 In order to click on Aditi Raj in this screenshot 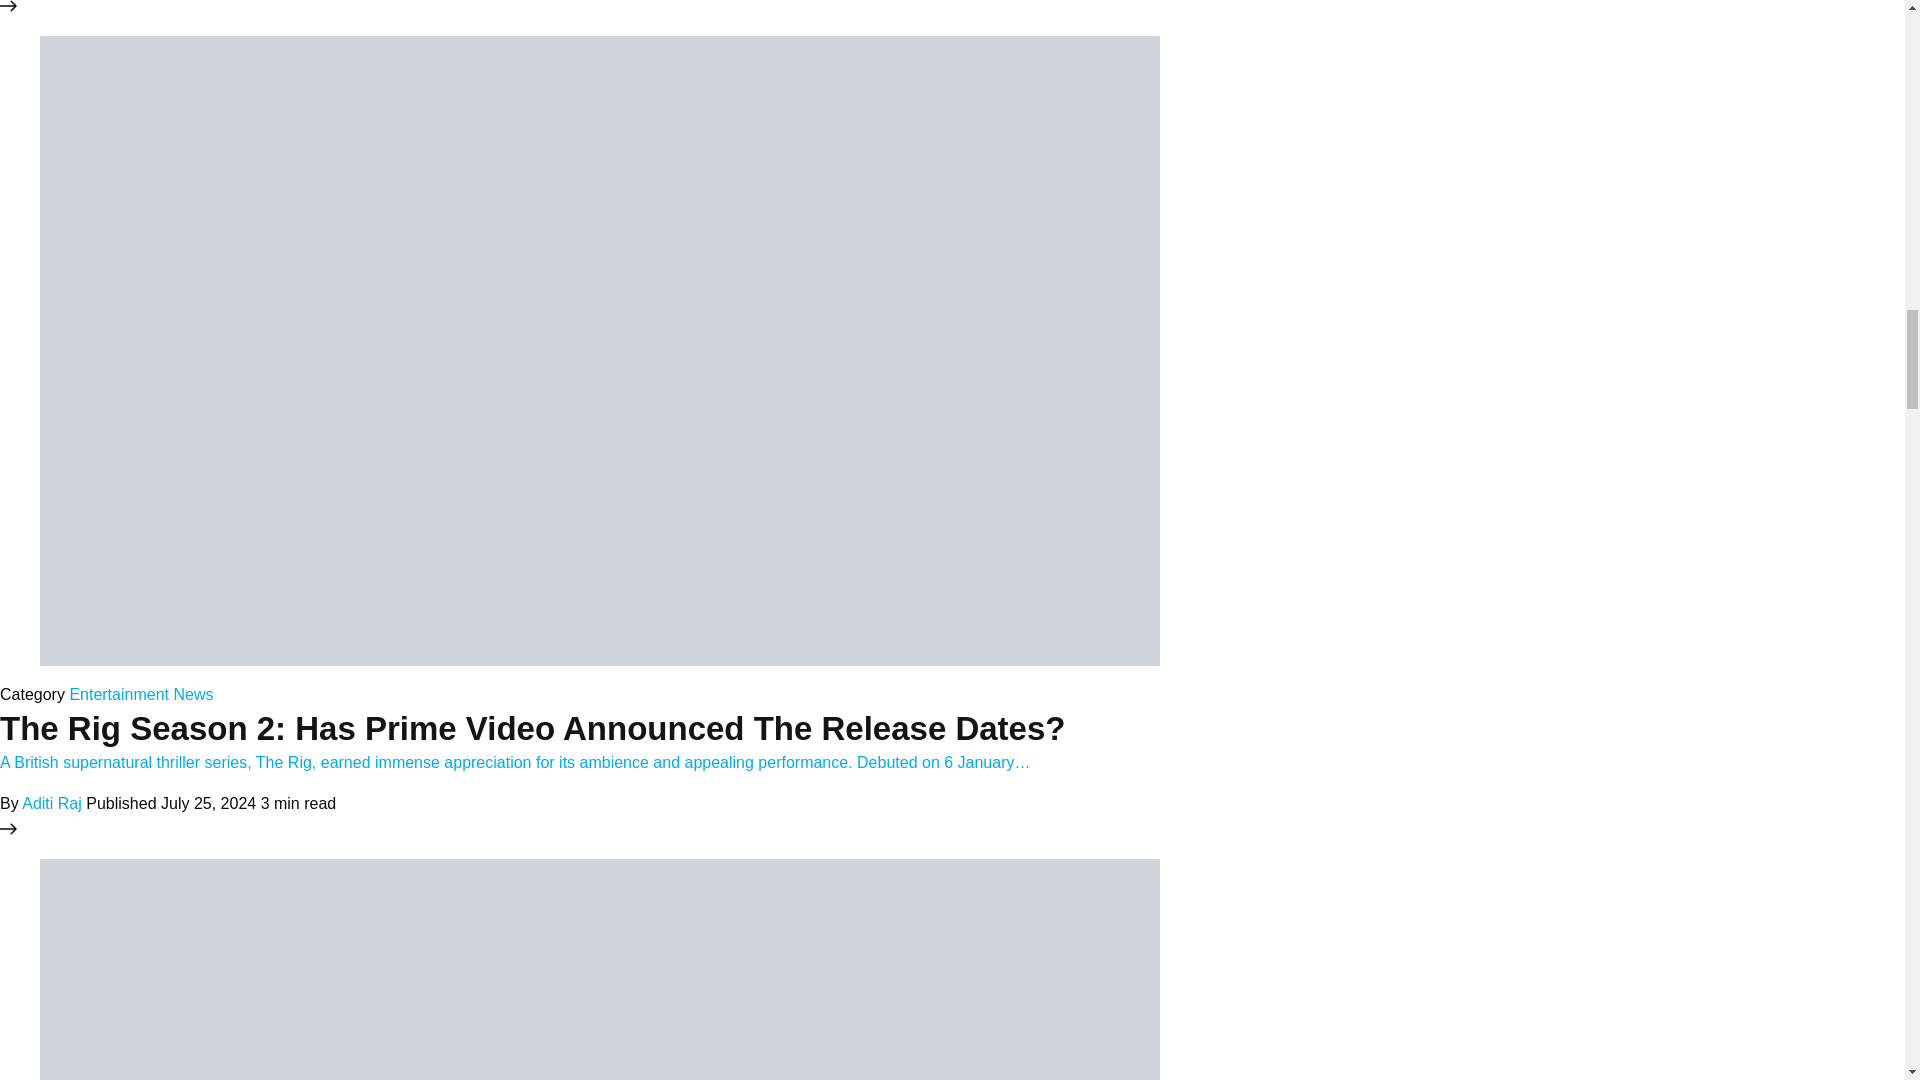, I will do `click(52, 803)`.